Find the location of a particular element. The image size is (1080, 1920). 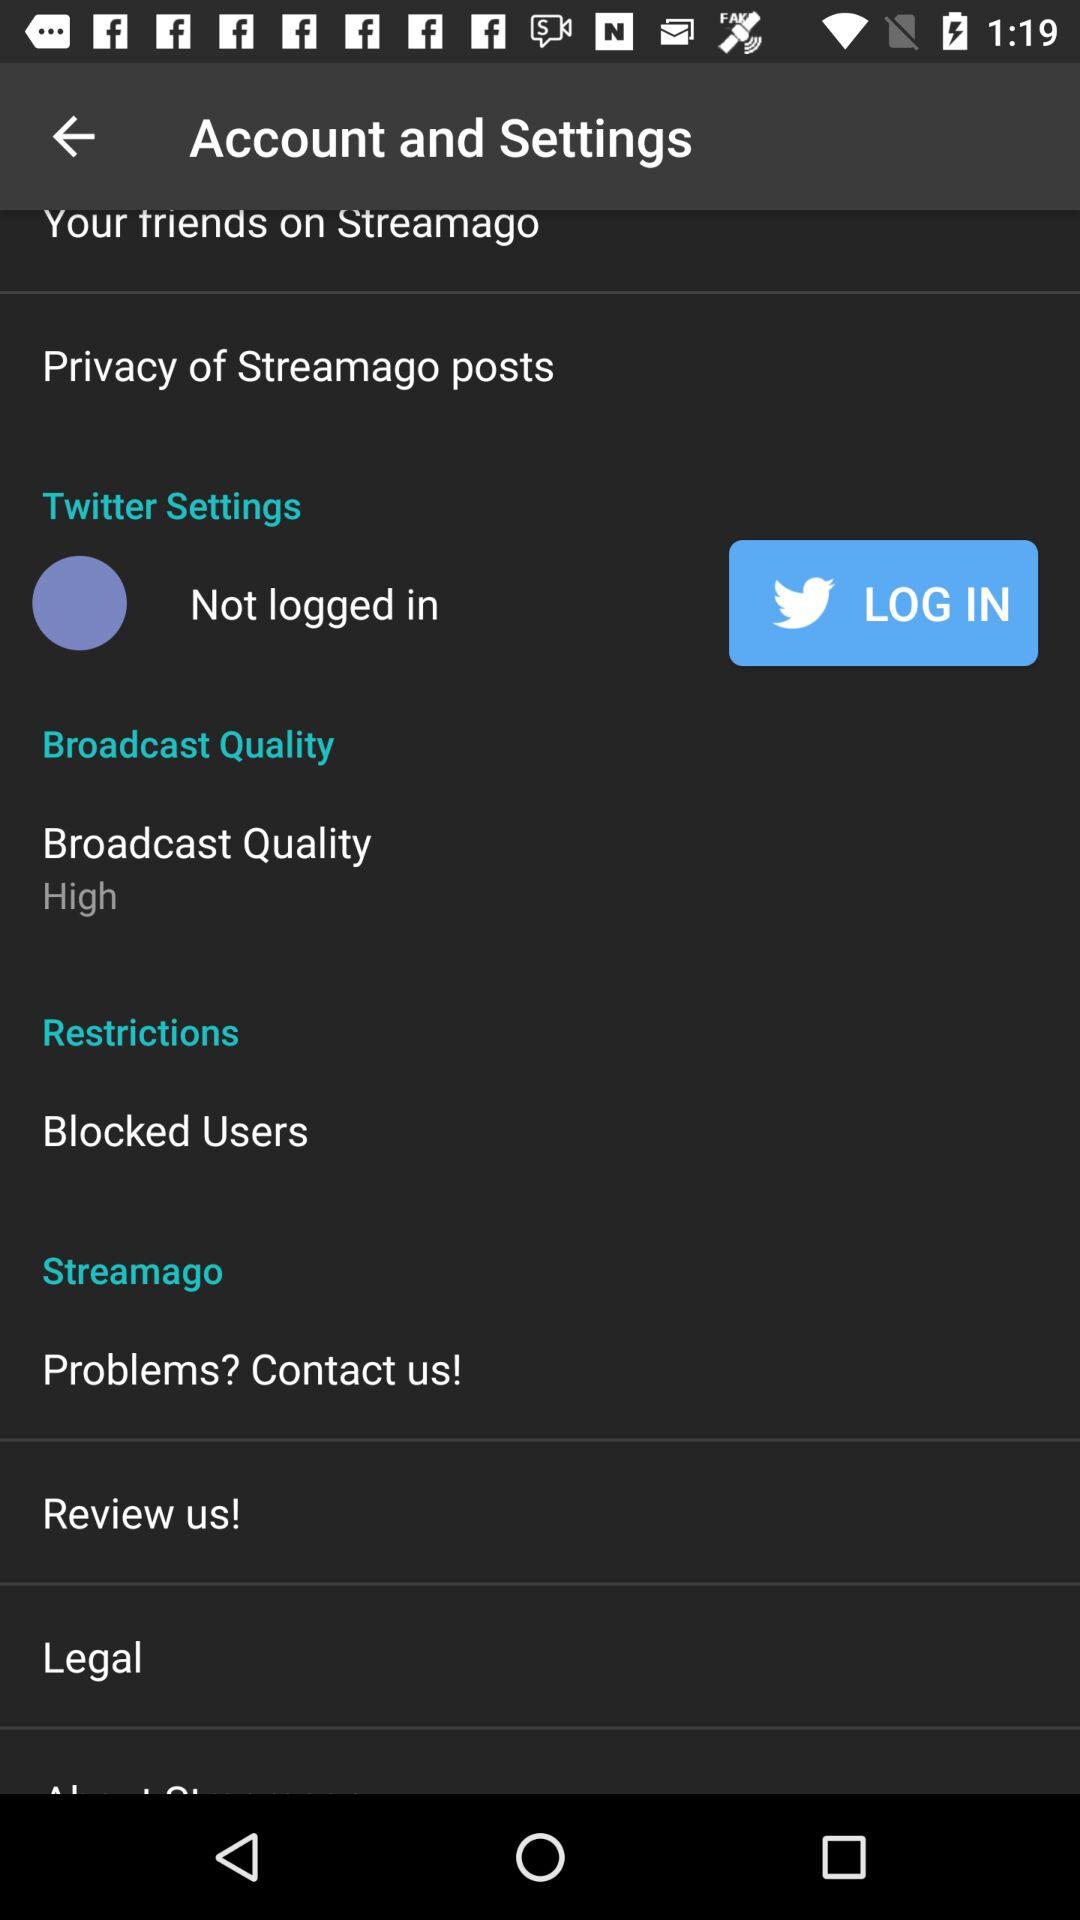

open the icon to the right of not logged in item is located at coordinates (884, 603).